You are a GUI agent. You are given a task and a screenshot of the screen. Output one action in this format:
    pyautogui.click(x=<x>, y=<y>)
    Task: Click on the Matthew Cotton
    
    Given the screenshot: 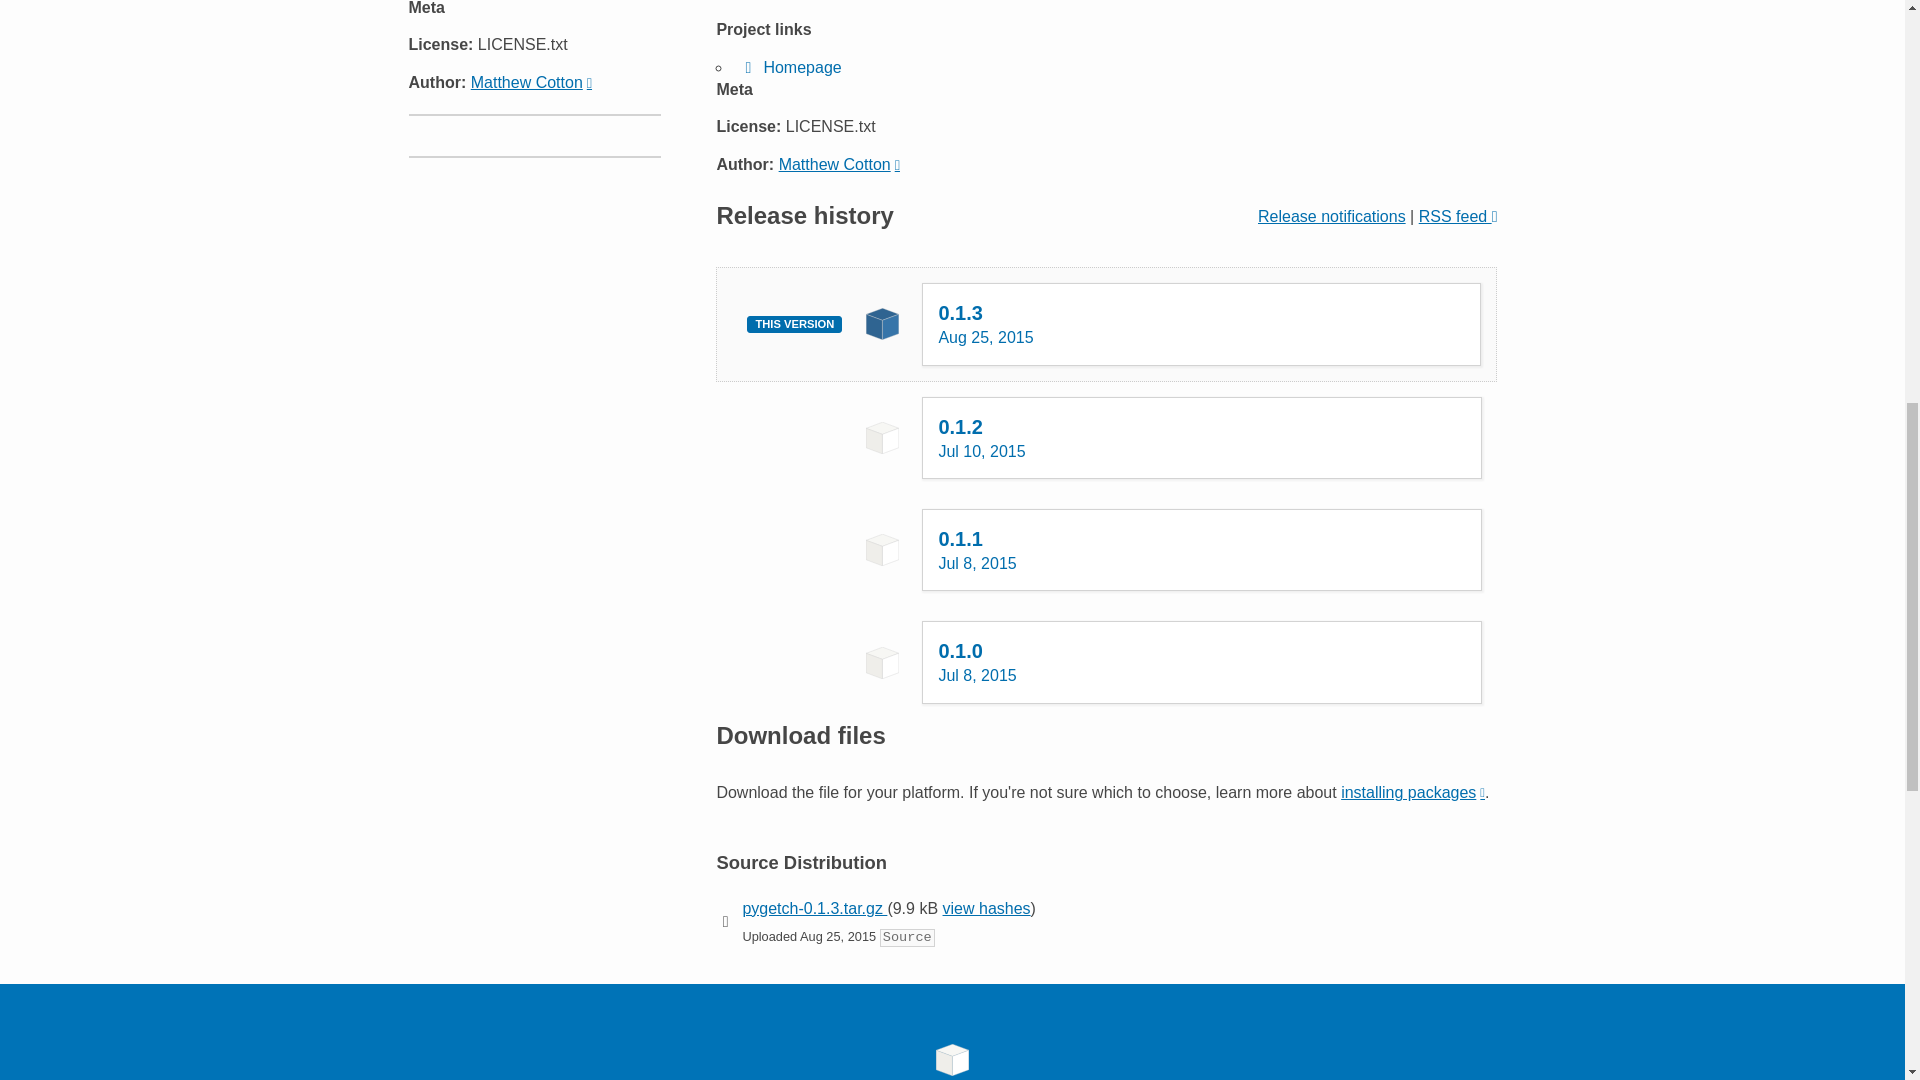 What is the action you would take?
    pyautogui.click(x=530, y=82)
    